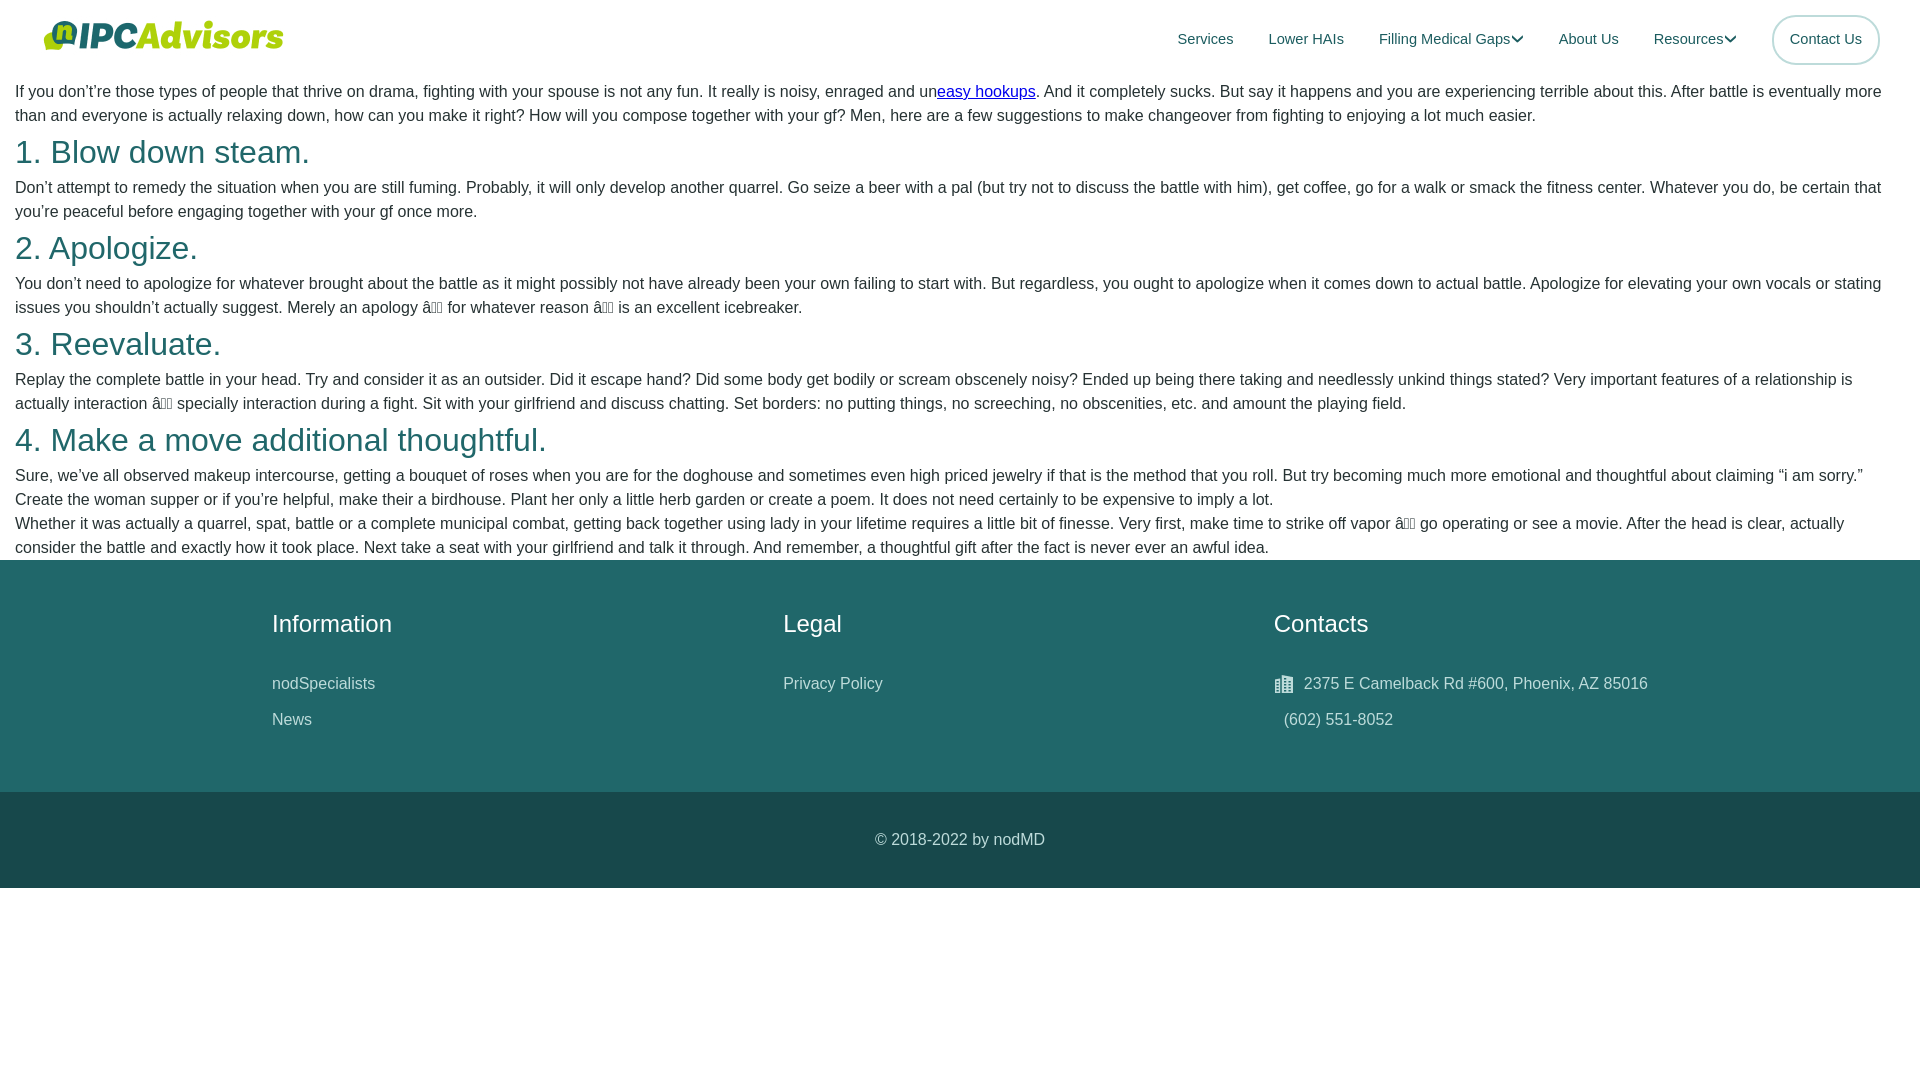 The height and width of the screenshot is (1080, 1920). Describe the element at coordinates (1588, 40) in the screenshot. I see `About Us` at that location.